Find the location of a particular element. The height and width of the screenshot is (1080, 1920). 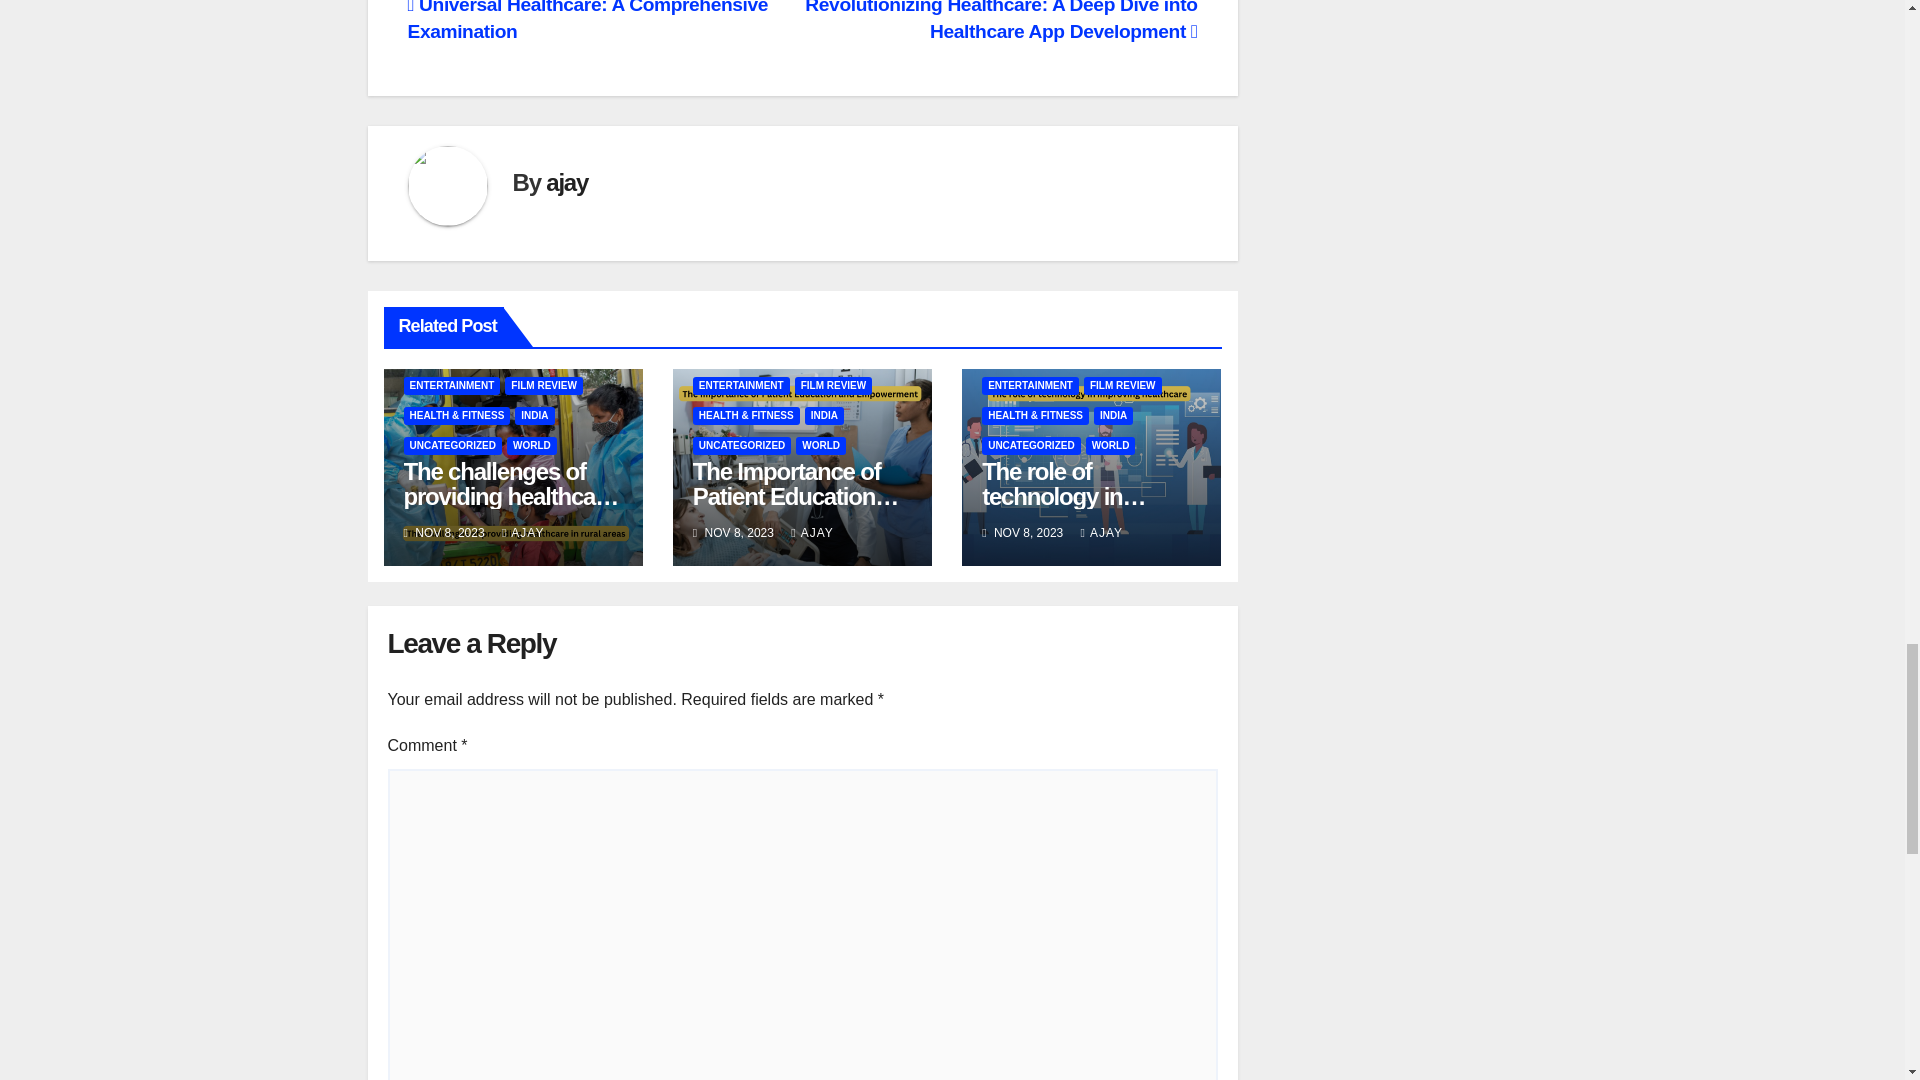

ENTERTAINMENT is located at coordinates (452, 386).